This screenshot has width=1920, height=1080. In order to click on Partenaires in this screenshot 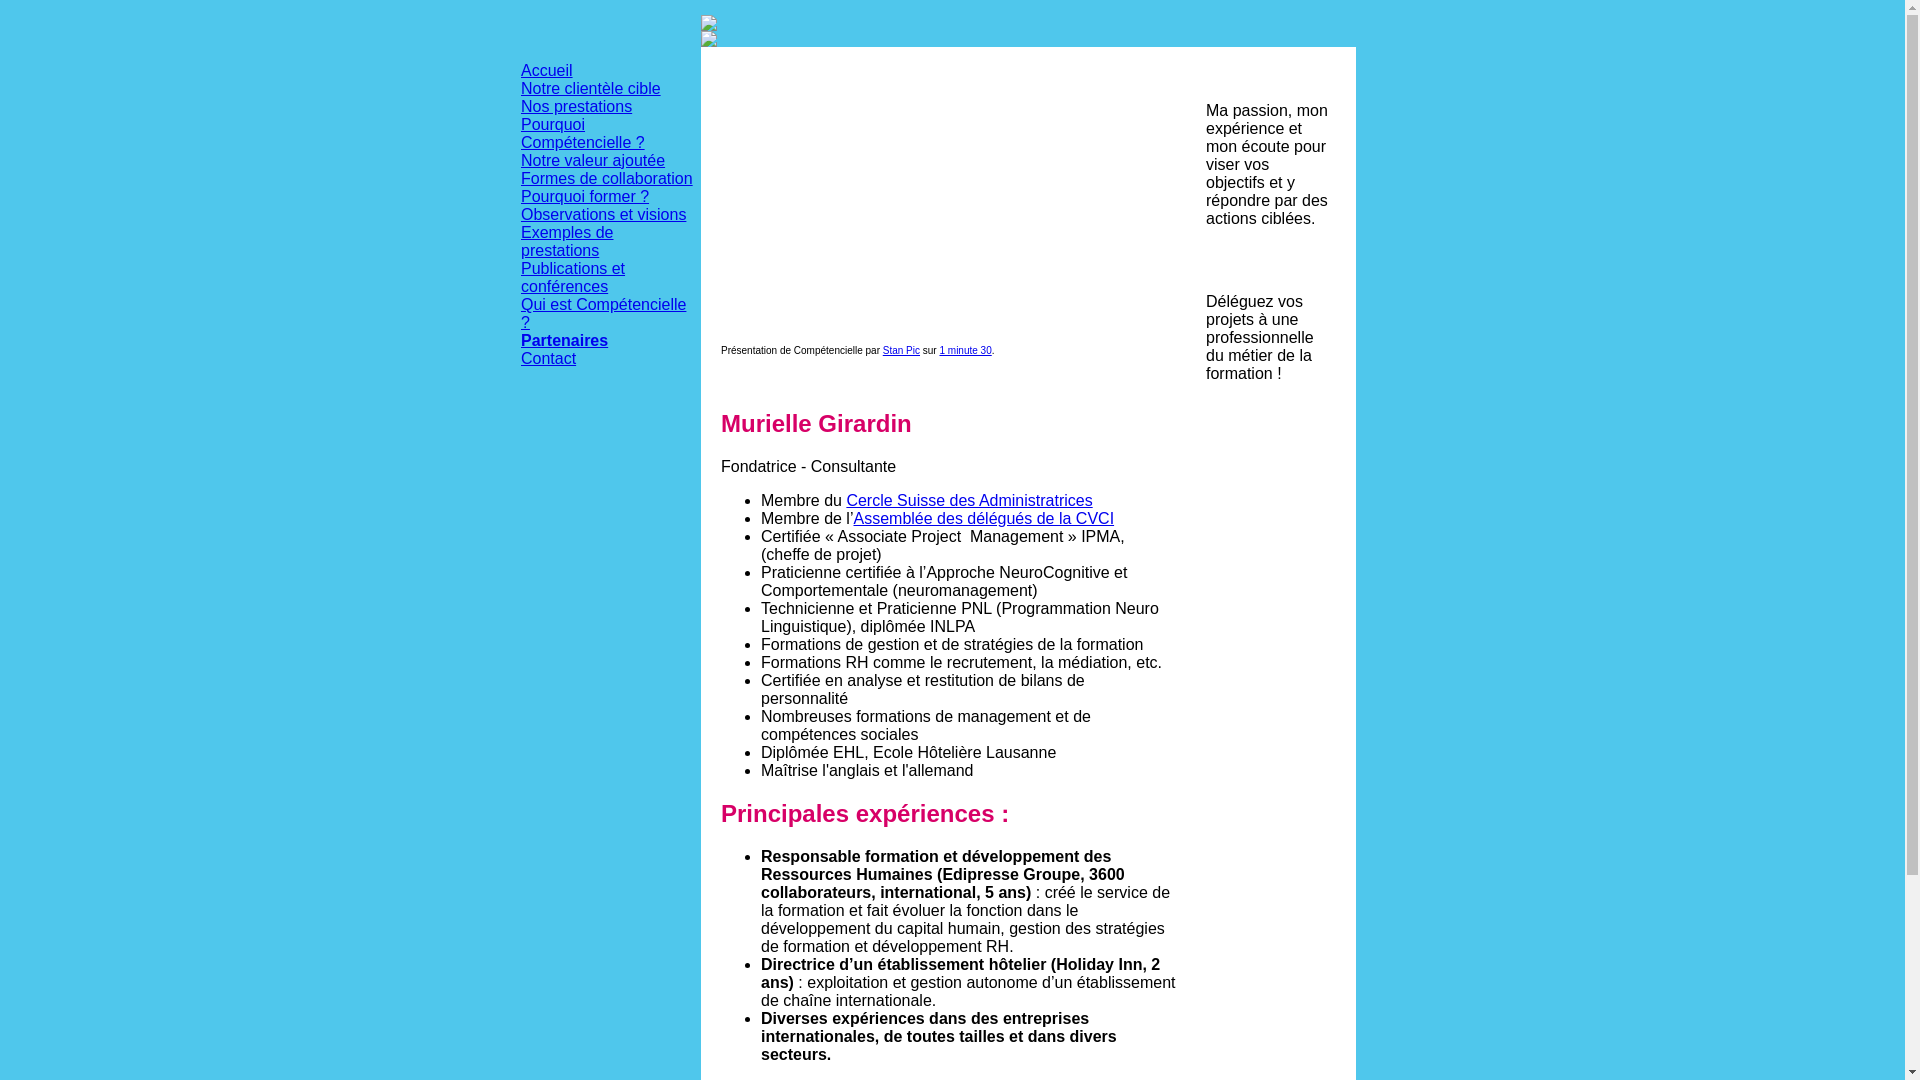, I will do `click(564, 340)`.